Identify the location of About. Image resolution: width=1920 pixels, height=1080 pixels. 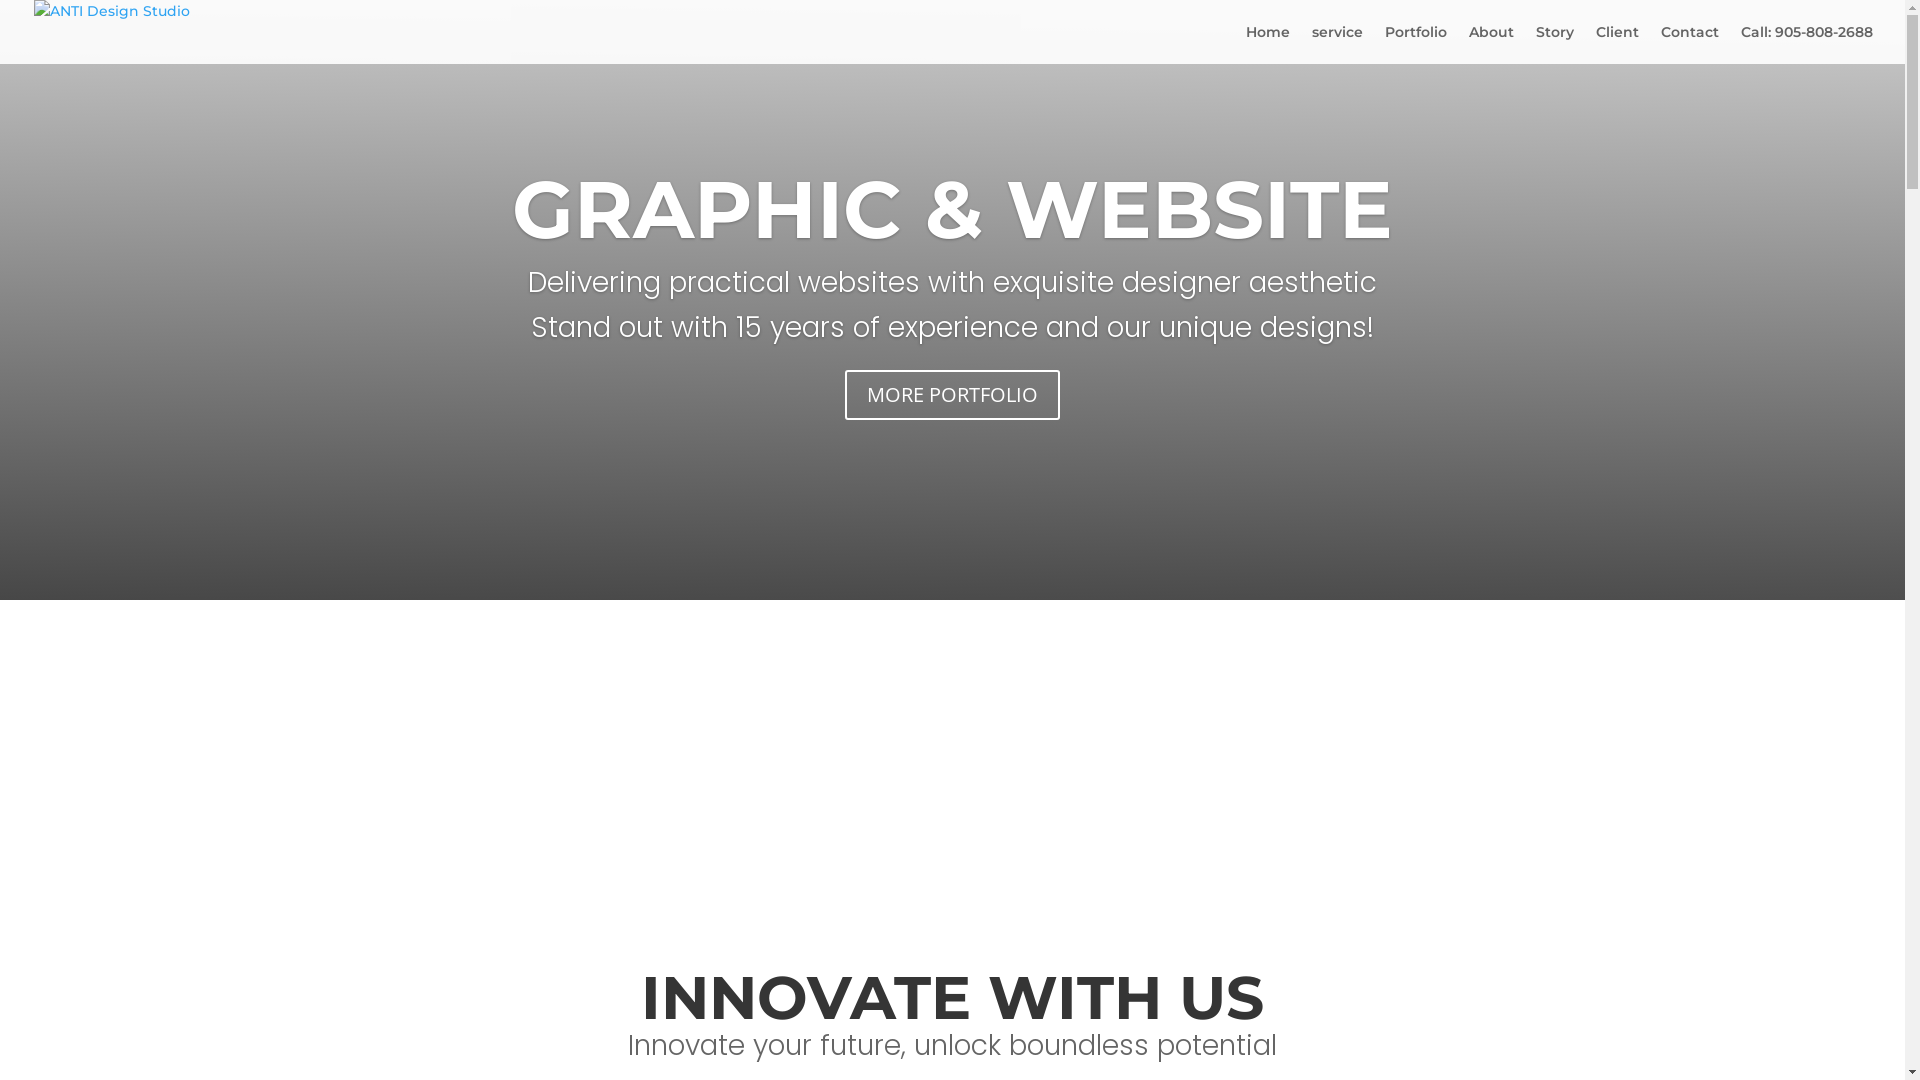
(1492, 44).